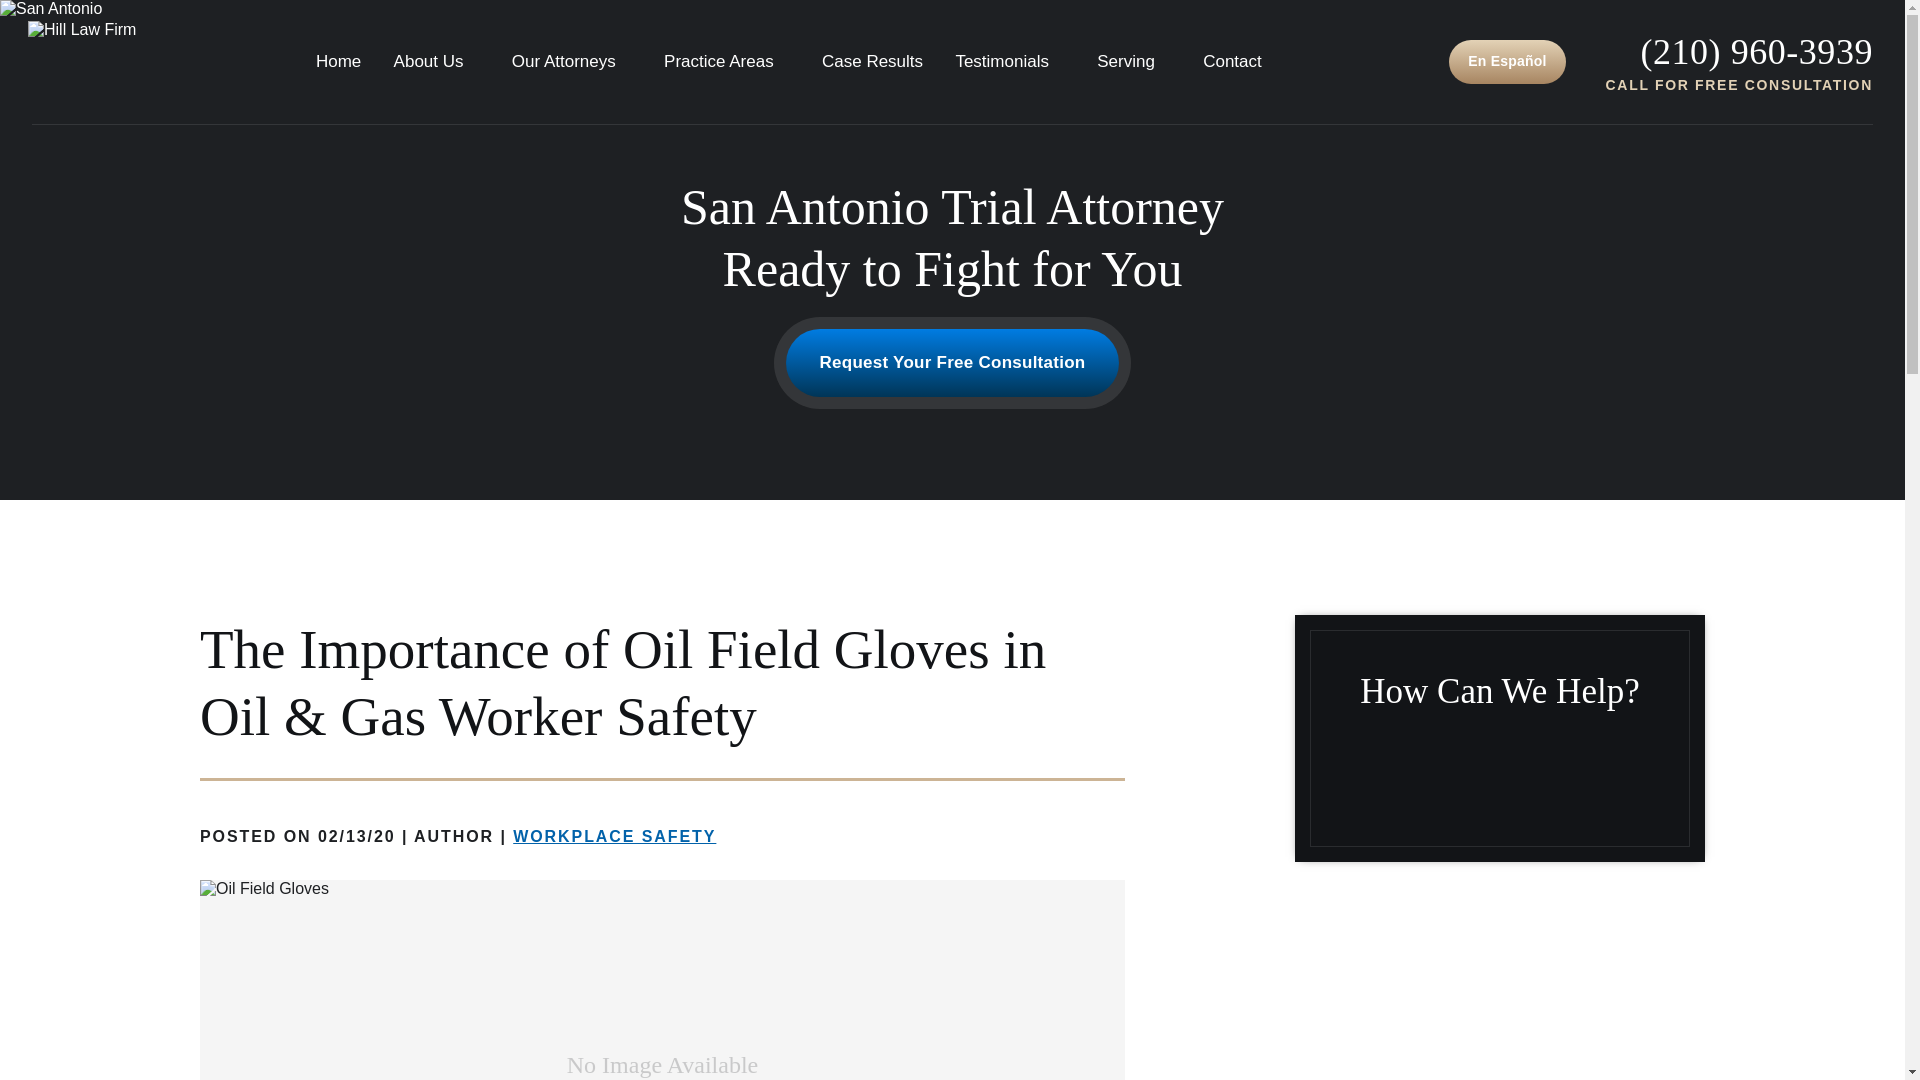  Describe the element at coordinates (338, 61) in the screenshot. I see `Home` at that location.